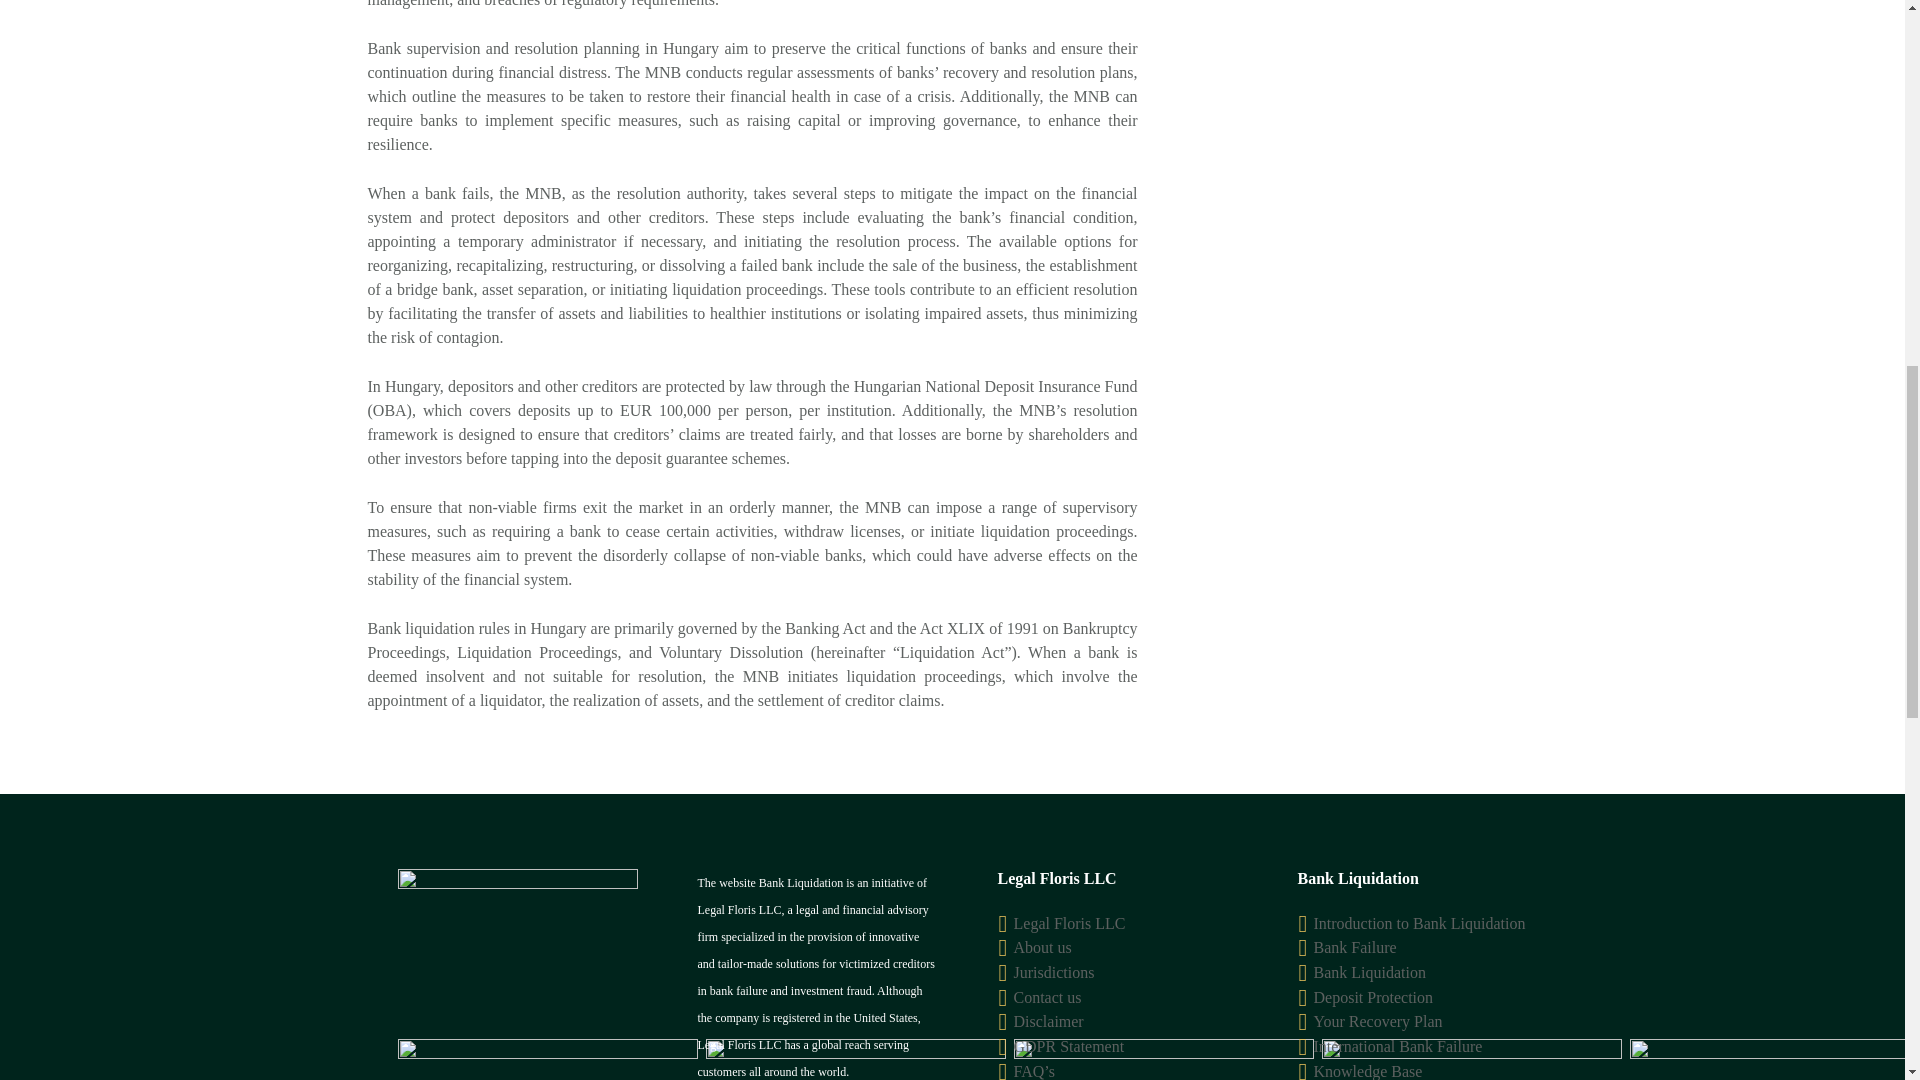 Image resolution: width=1920 pixels, height=1080 pixels. Describe the element at coordinates (1374, 997) in the screenshot. I see `Deposit Protection` at that location.